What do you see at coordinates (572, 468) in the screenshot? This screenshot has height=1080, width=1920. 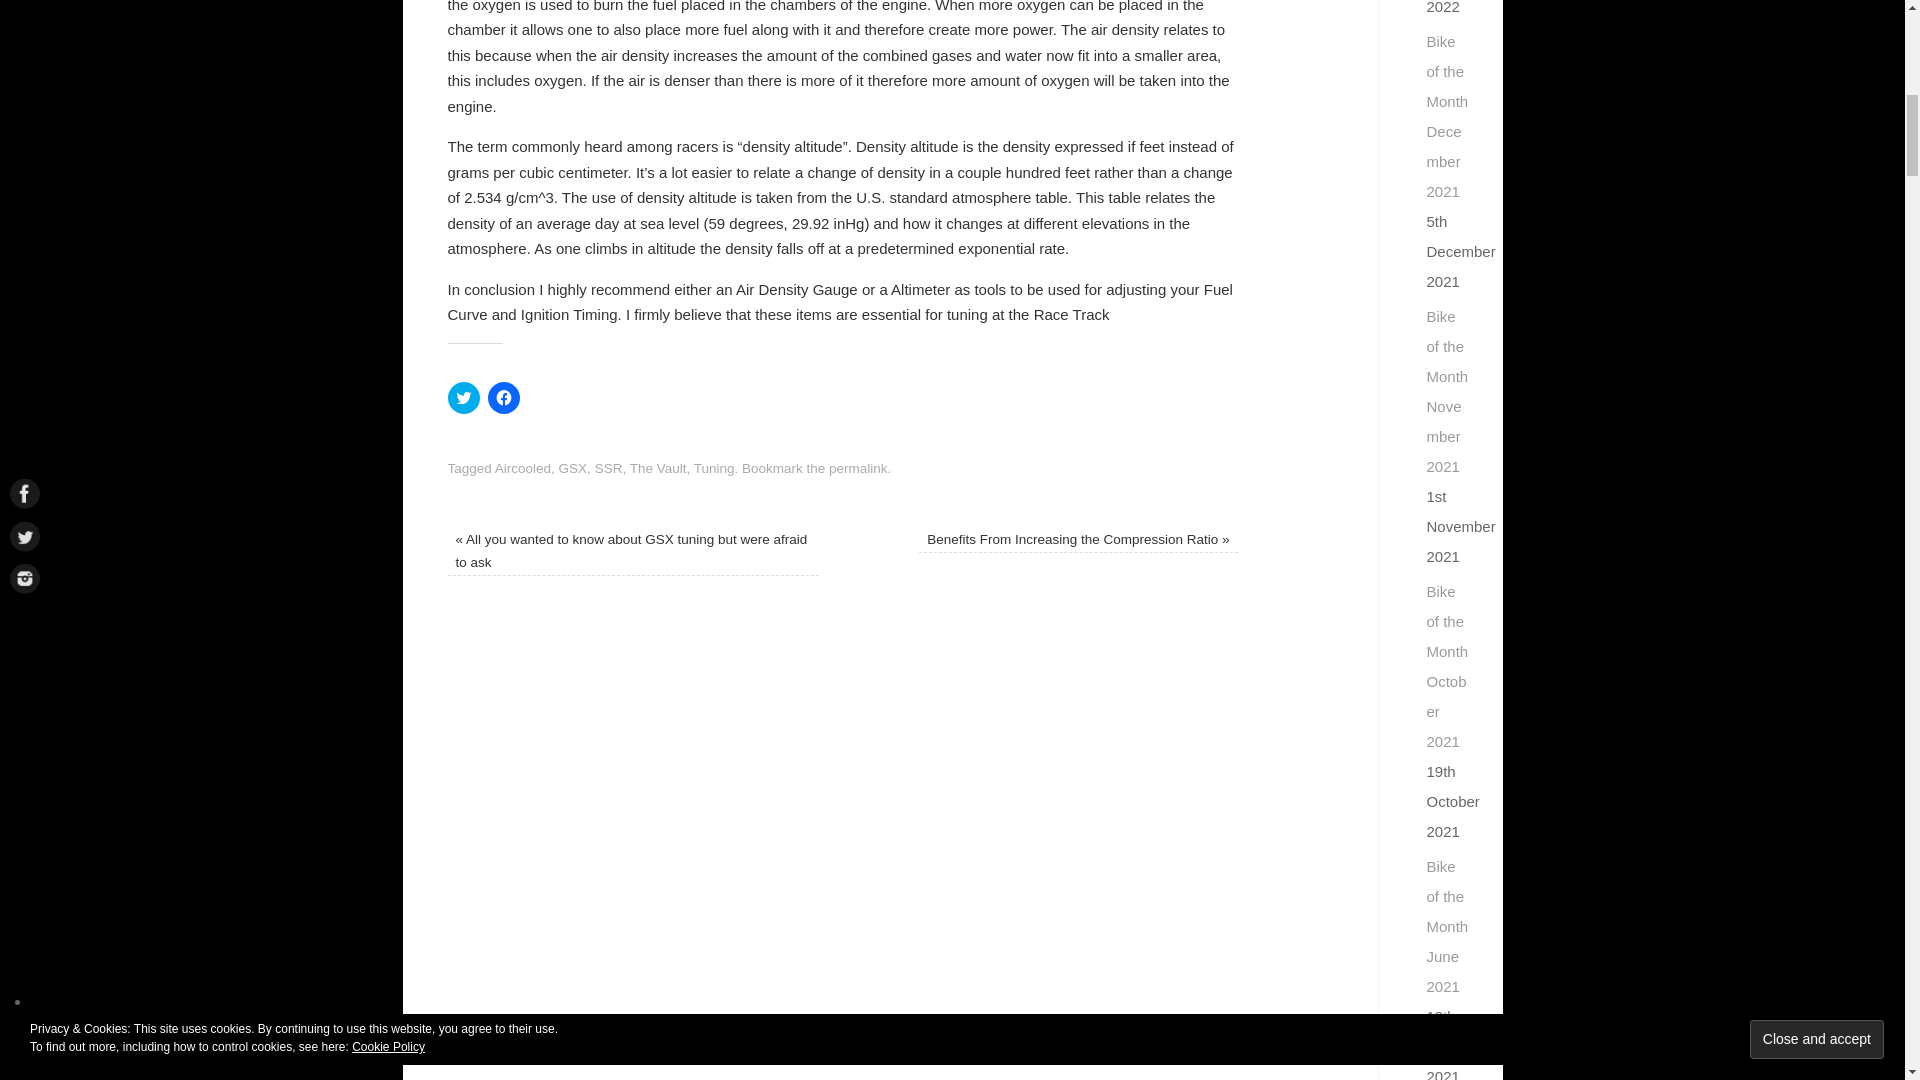 I see `GSX` at bounding box center [572, 468].